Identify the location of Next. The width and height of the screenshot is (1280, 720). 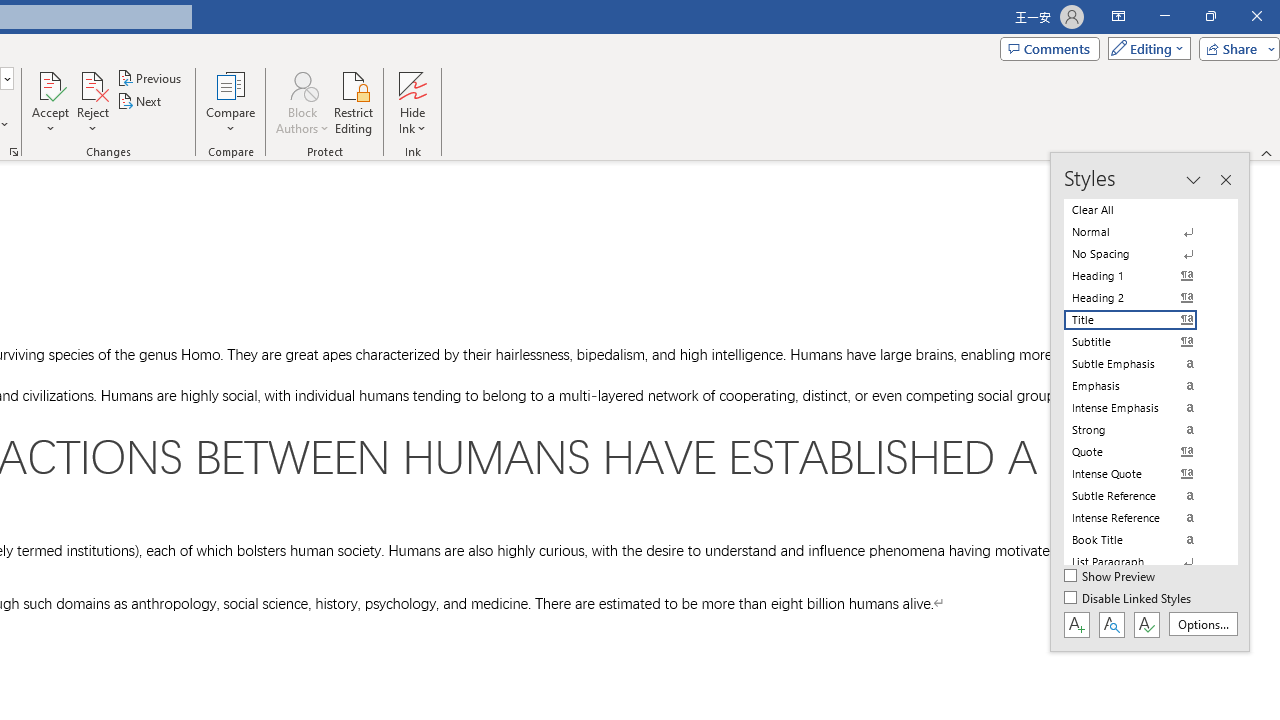
(140, 102).